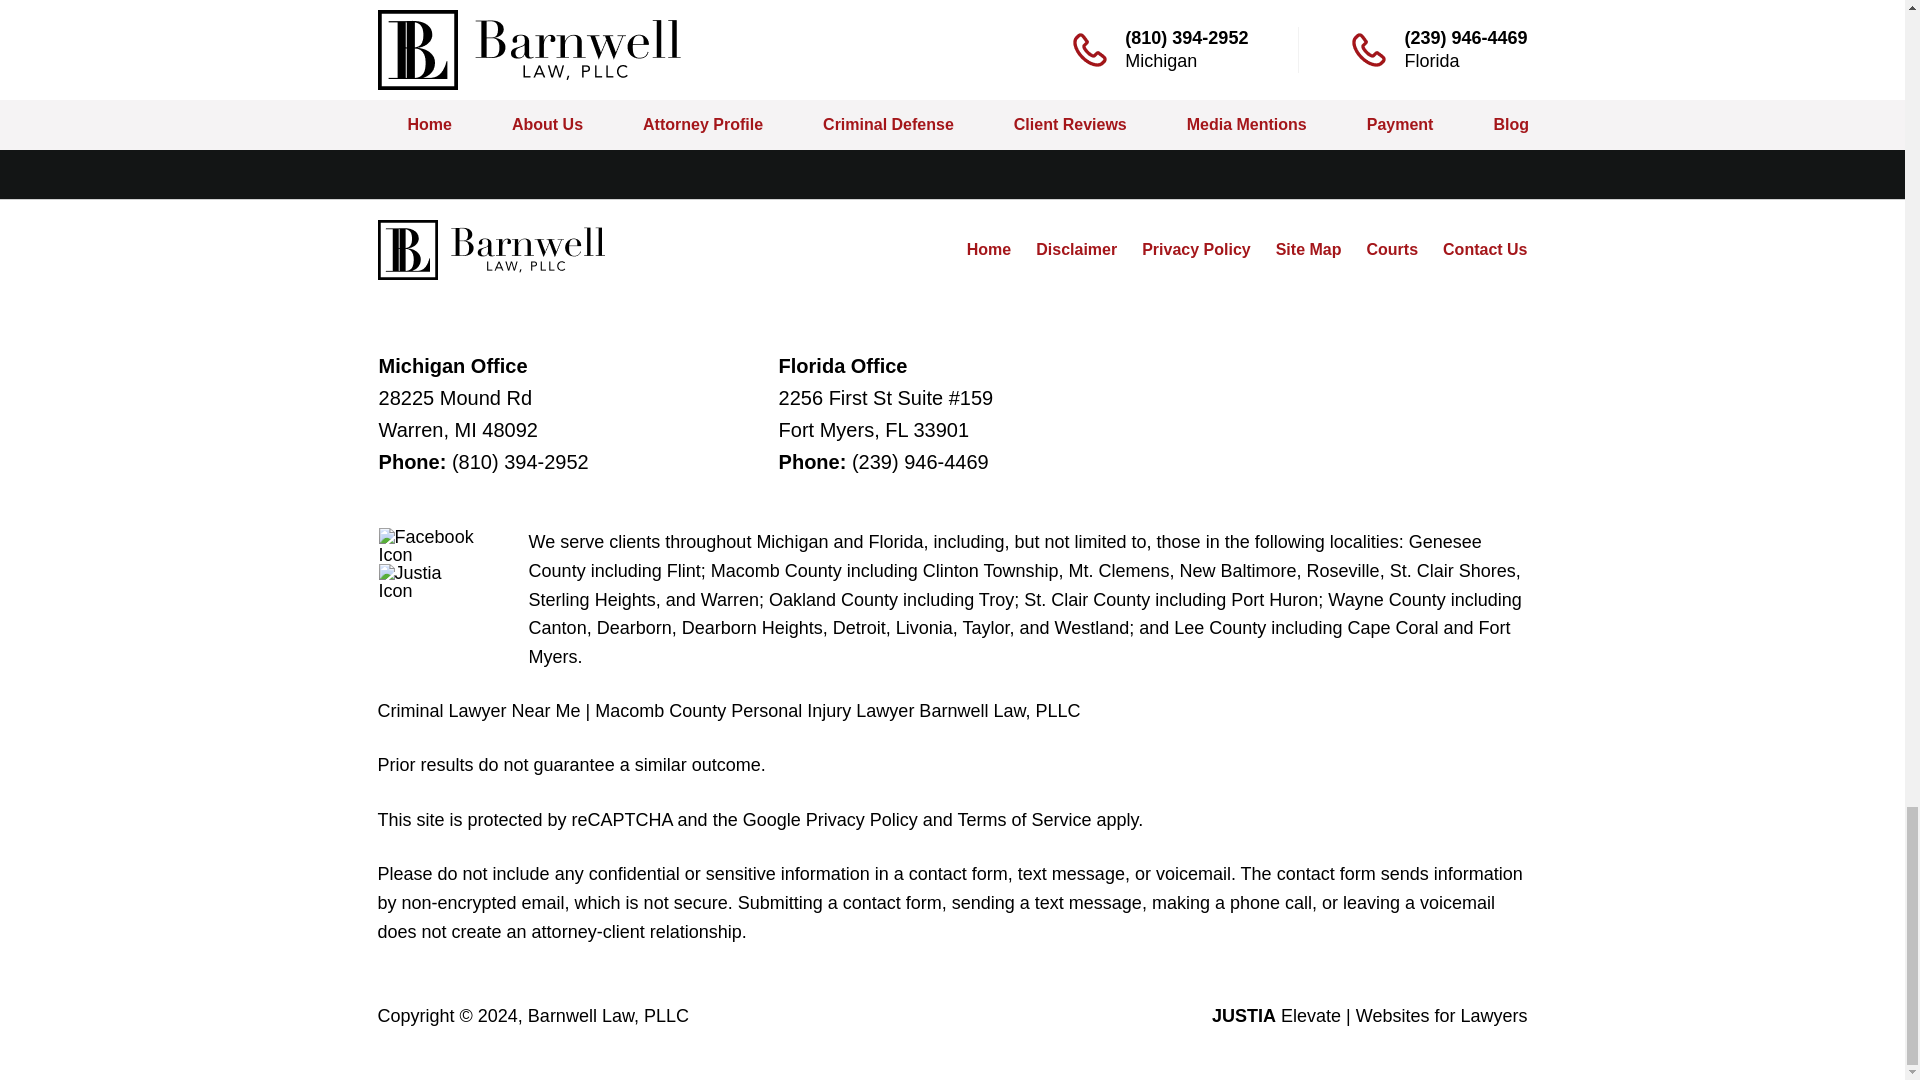 The width and height of the screenshot is (1920, 1080). What do you see at coordinates (1252, 32) in the screenshot?
I see `Contact Us Now` at bounding box center [1252, 32].